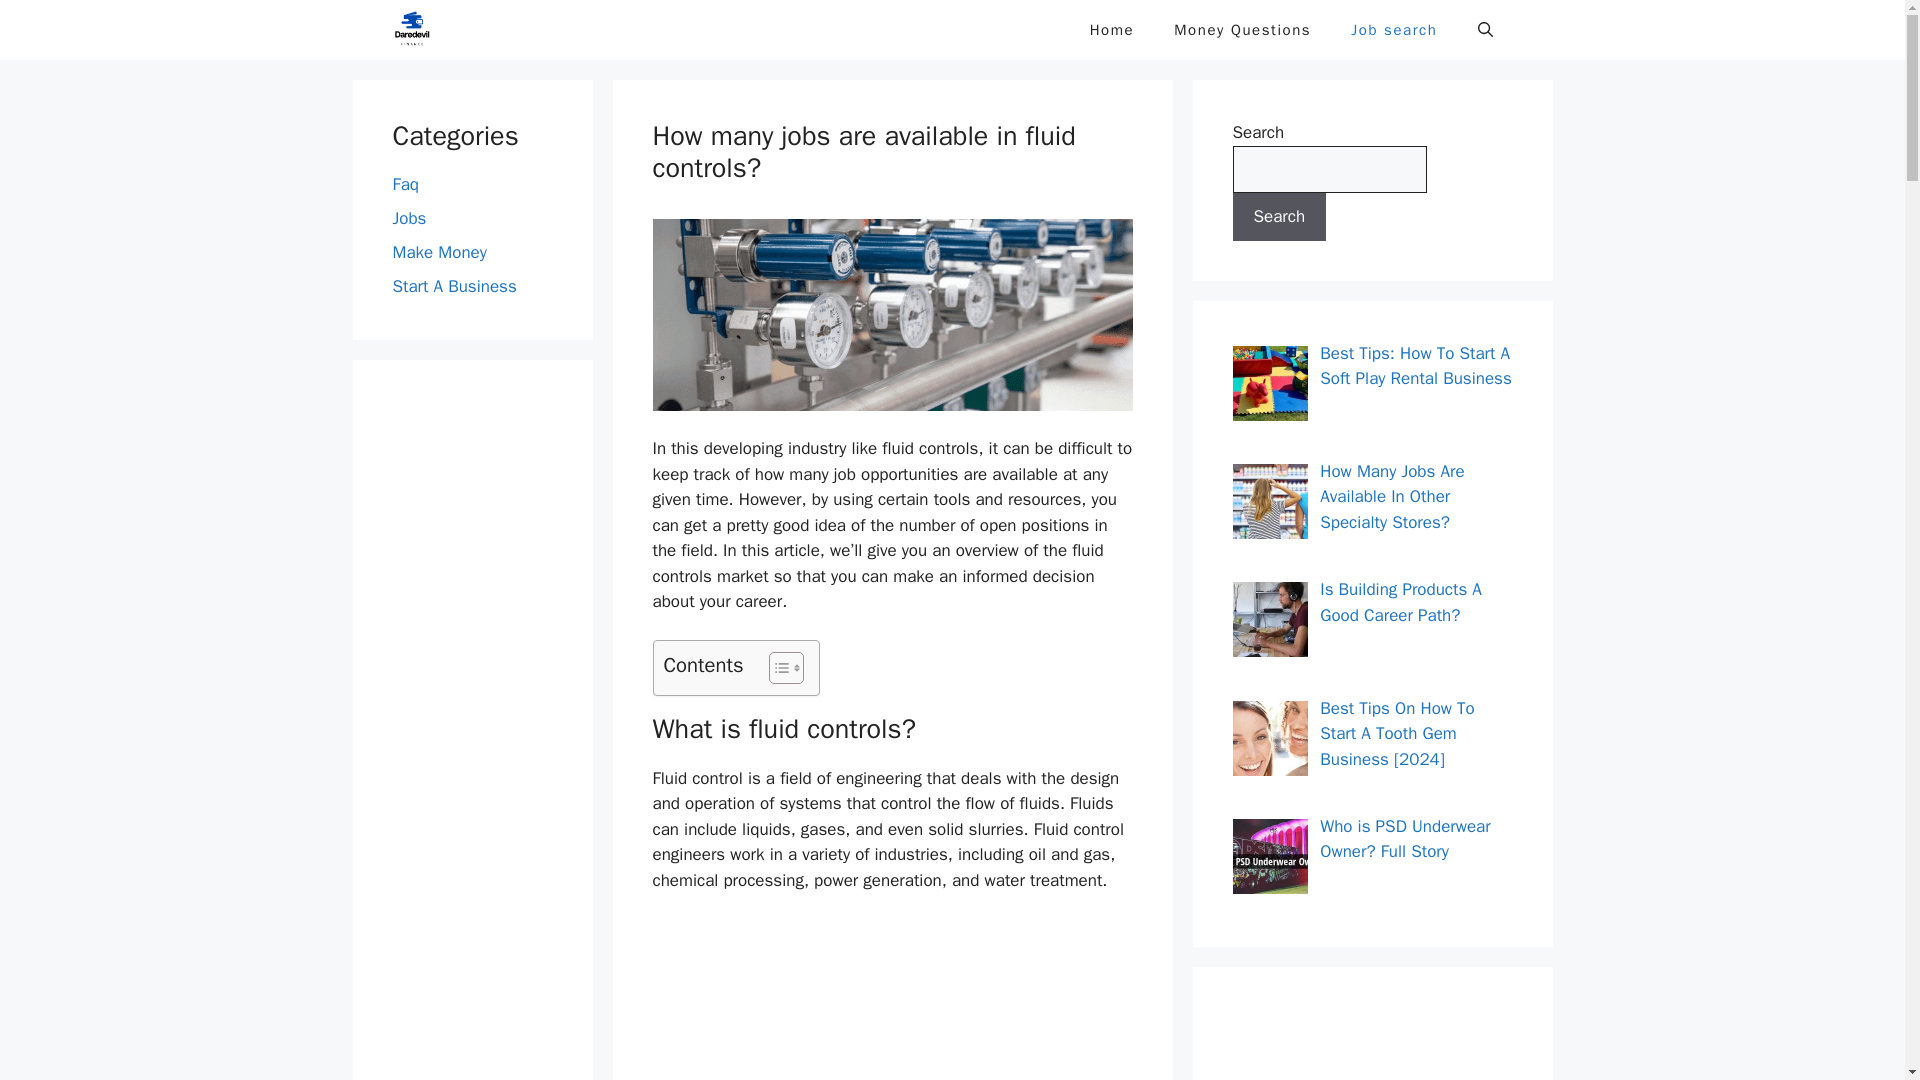 The width and height of the screenshot is (1920, 1080). Describe the element at coordinates (408, 218) in the screenshot. I see `Jobs` at that location.